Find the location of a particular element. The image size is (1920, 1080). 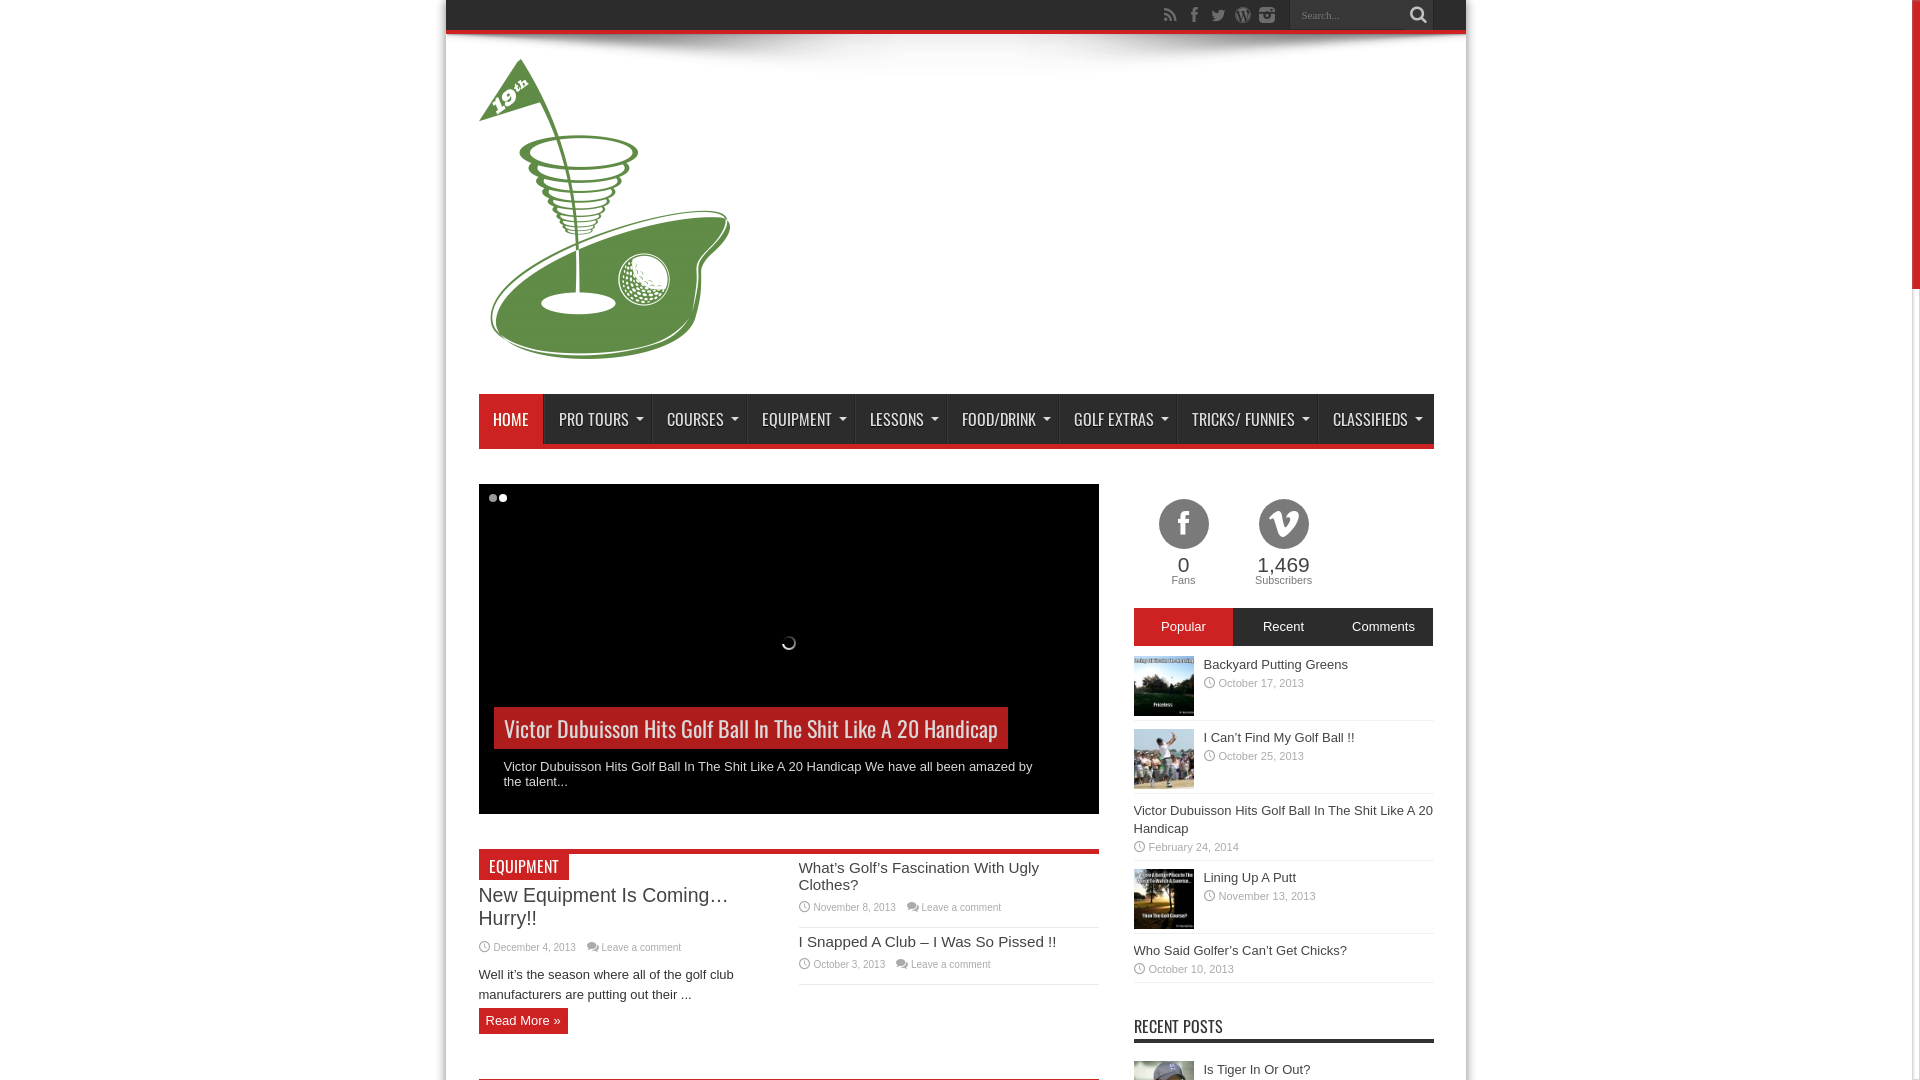

Recent is located at coordinates (1283, 627).